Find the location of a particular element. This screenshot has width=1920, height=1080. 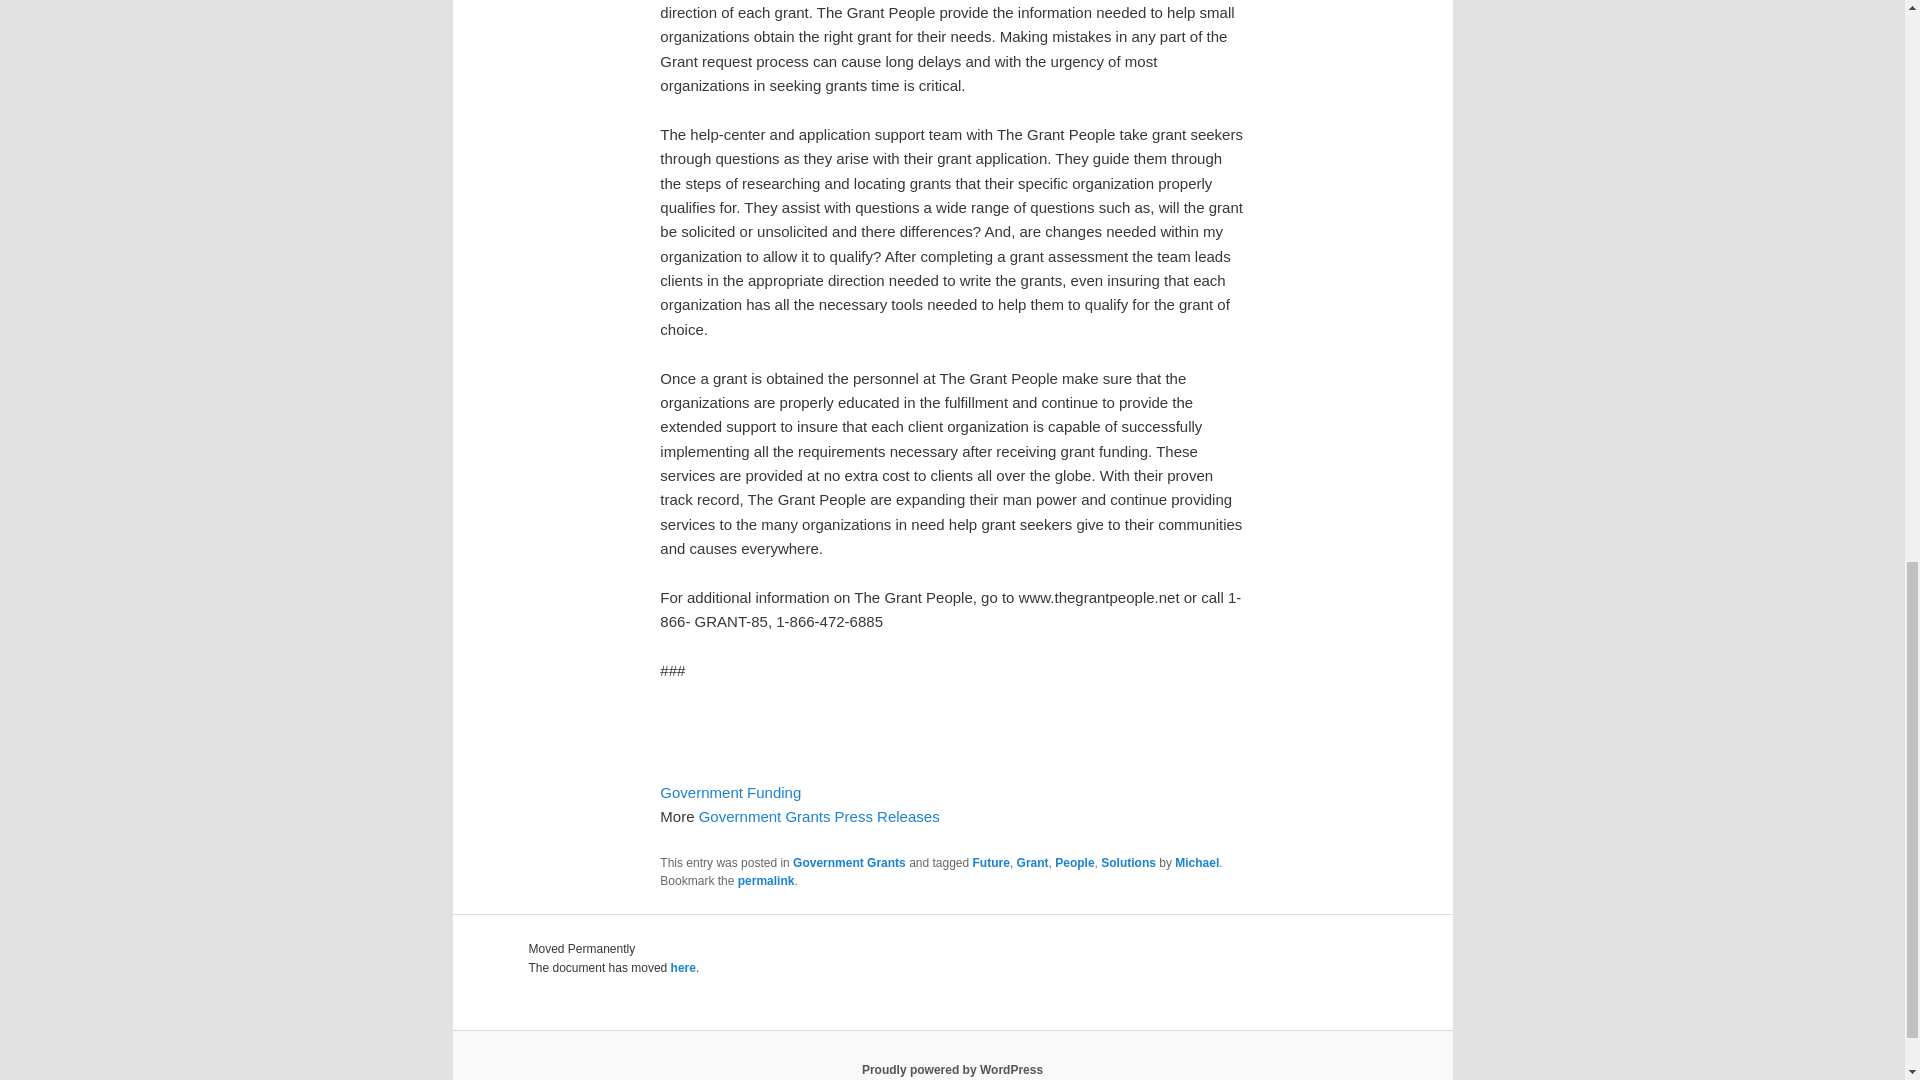

Semantic Personal Publishing Platform is located at coordinates (952, 1069).